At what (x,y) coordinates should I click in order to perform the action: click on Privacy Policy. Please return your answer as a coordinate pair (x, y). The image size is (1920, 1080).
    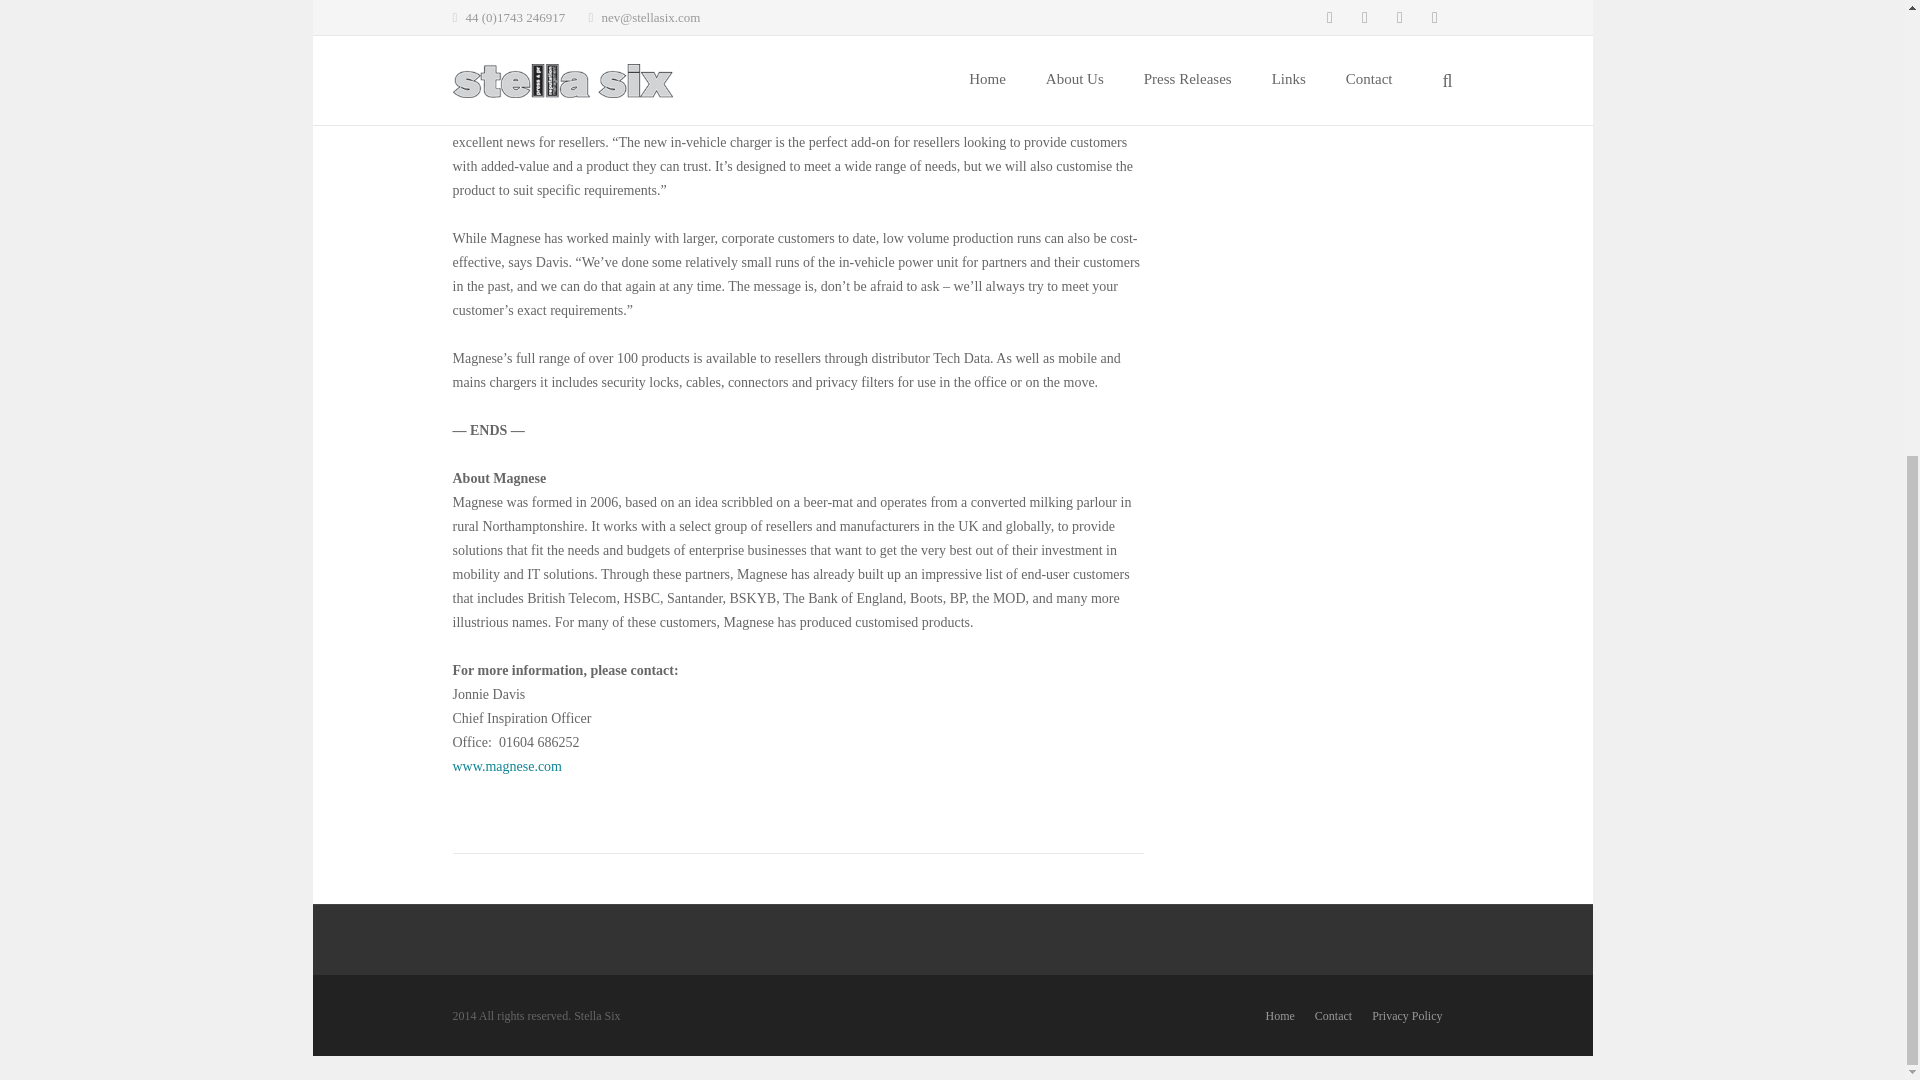
    Looking at the image, I should click on (1406, 1015).